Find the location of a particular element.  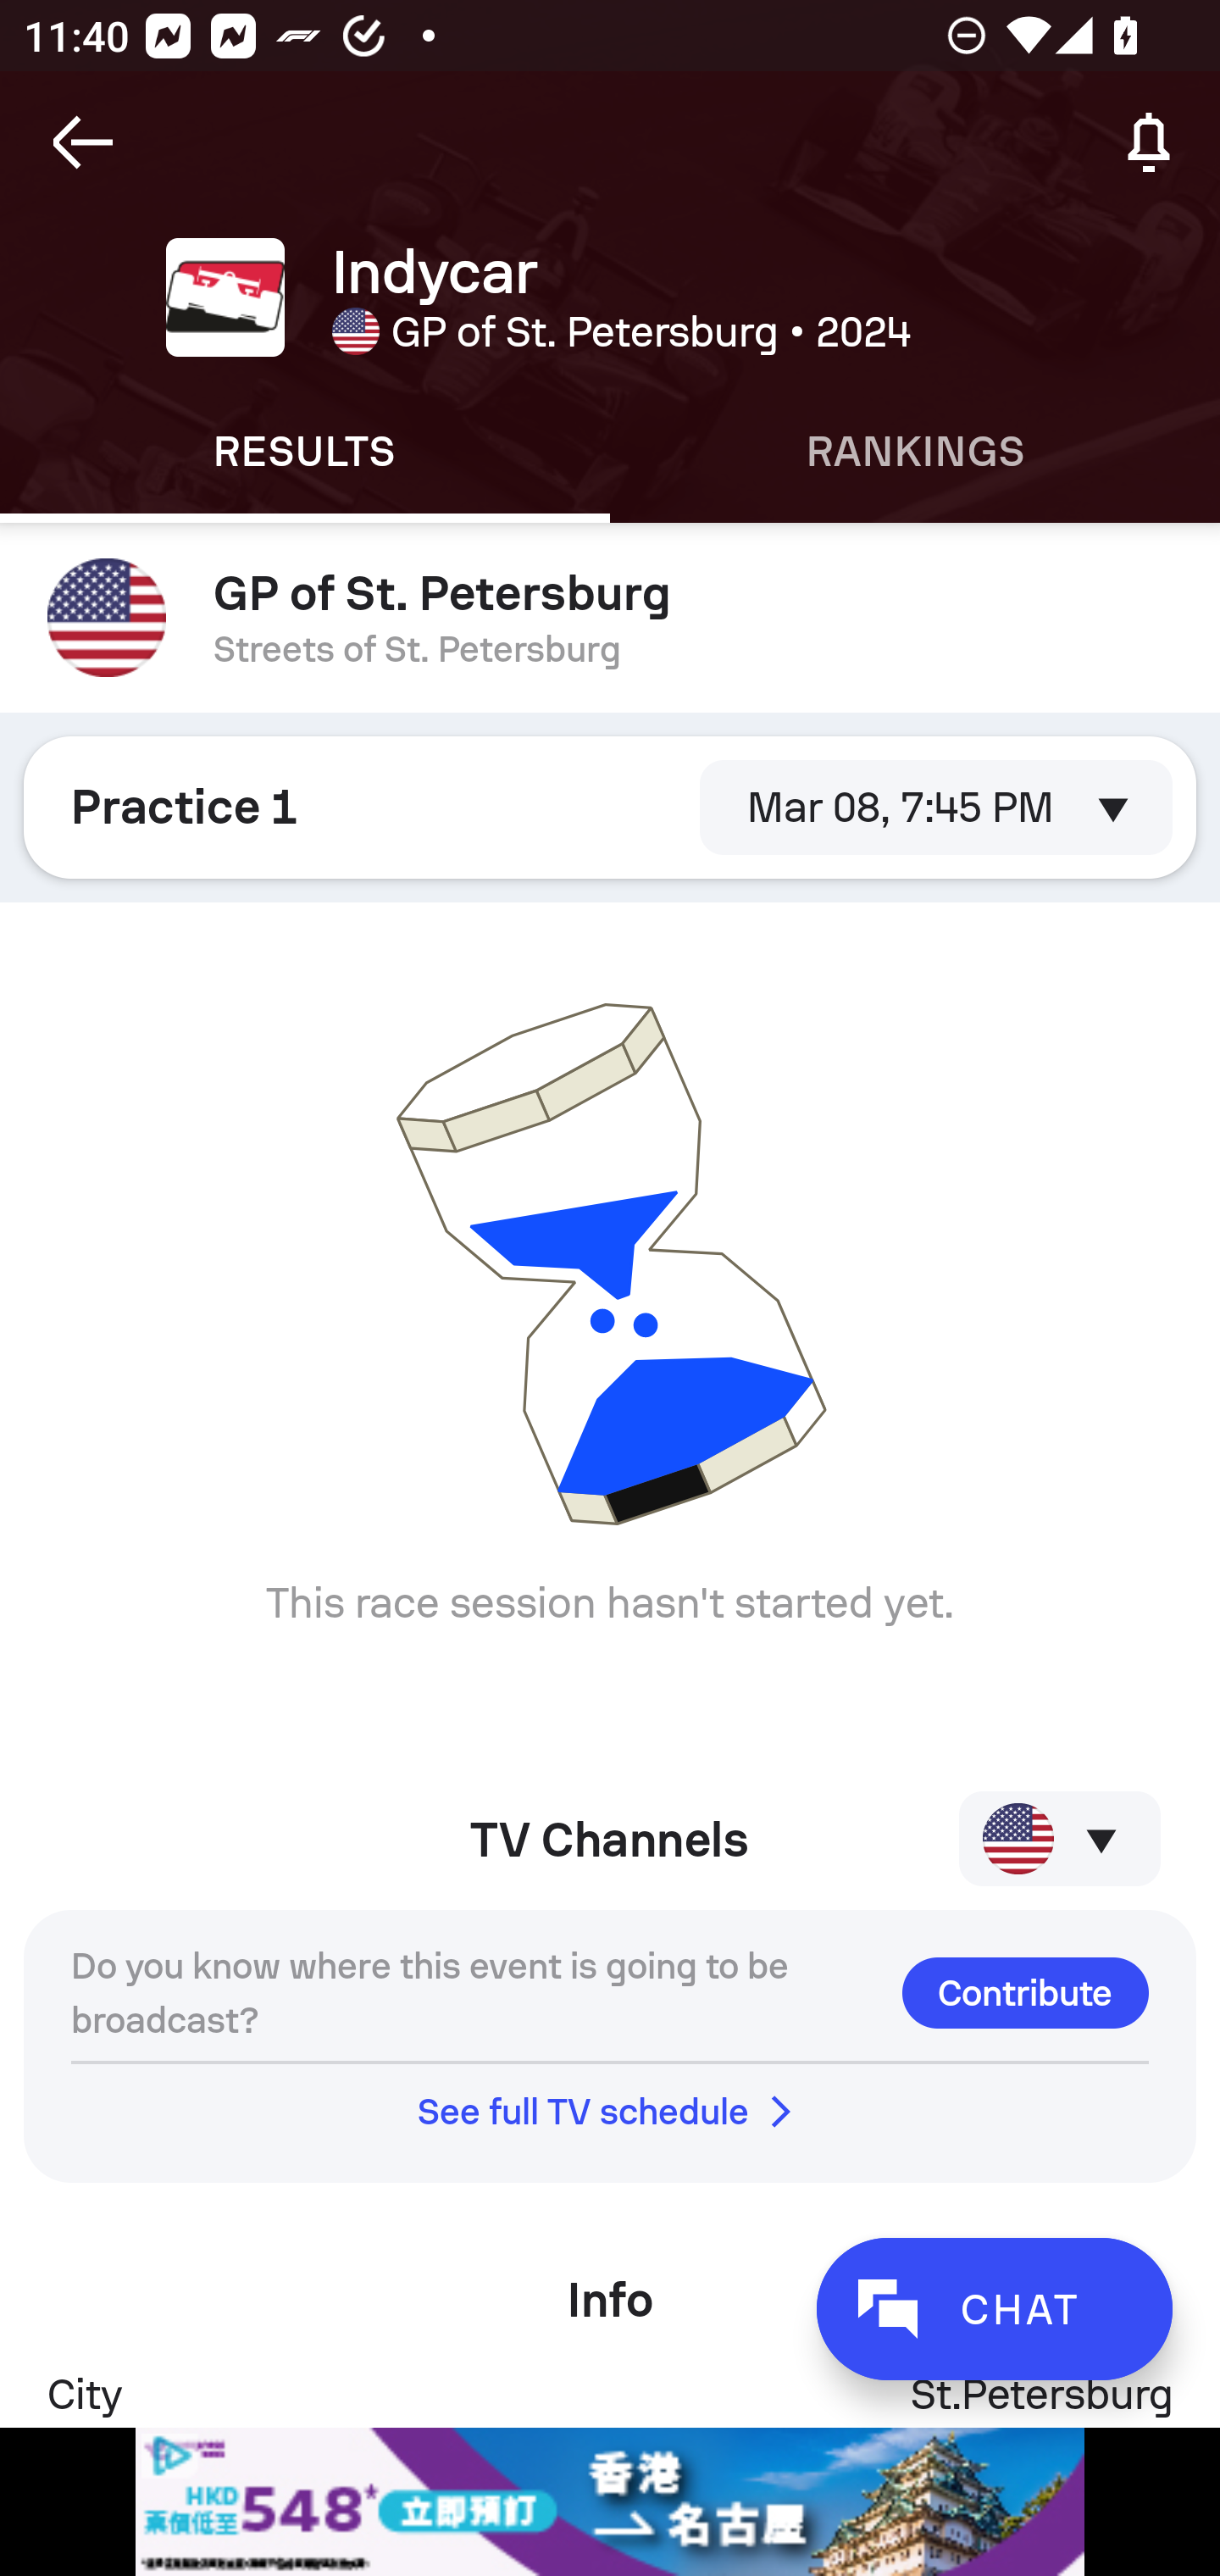

Navigate up is located at coordinates (83, 142).